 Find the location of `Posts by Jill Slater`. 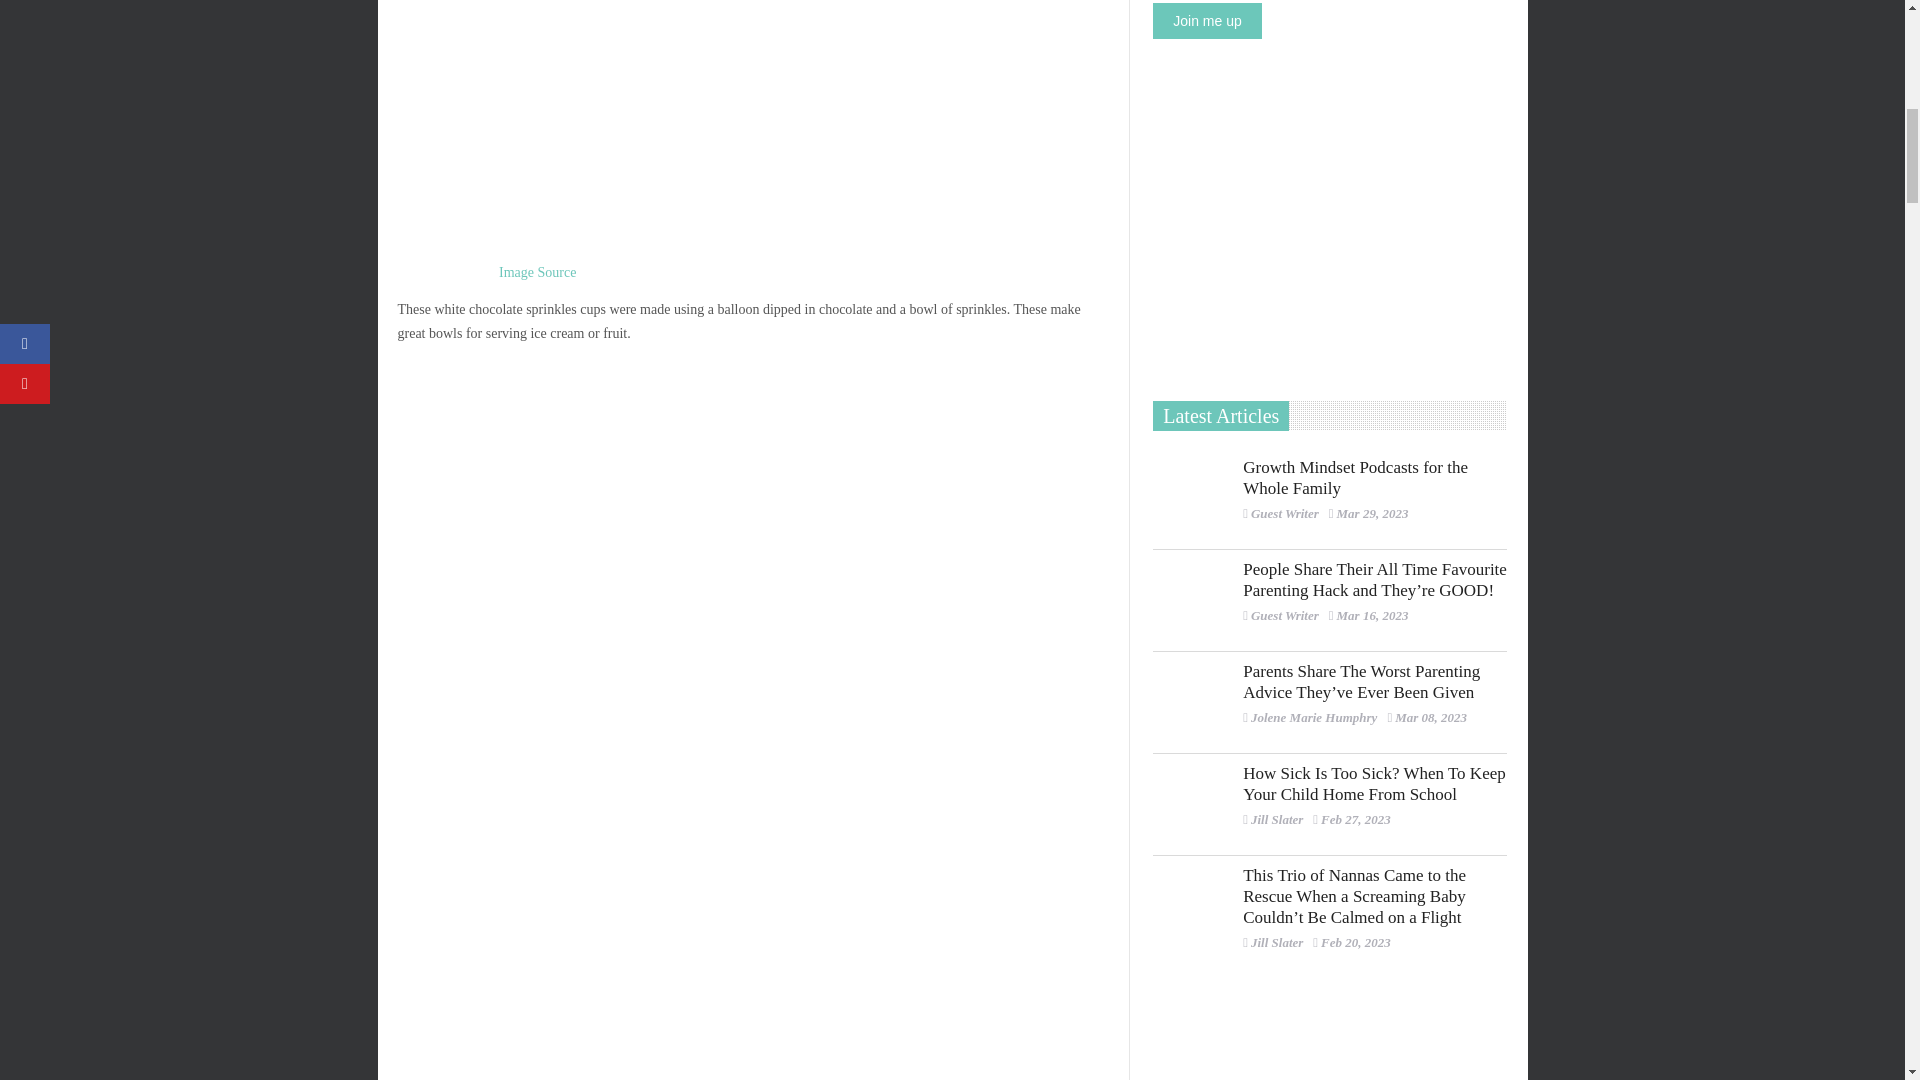

Posts by Jill Slater is located at coordinates (1277, 942).